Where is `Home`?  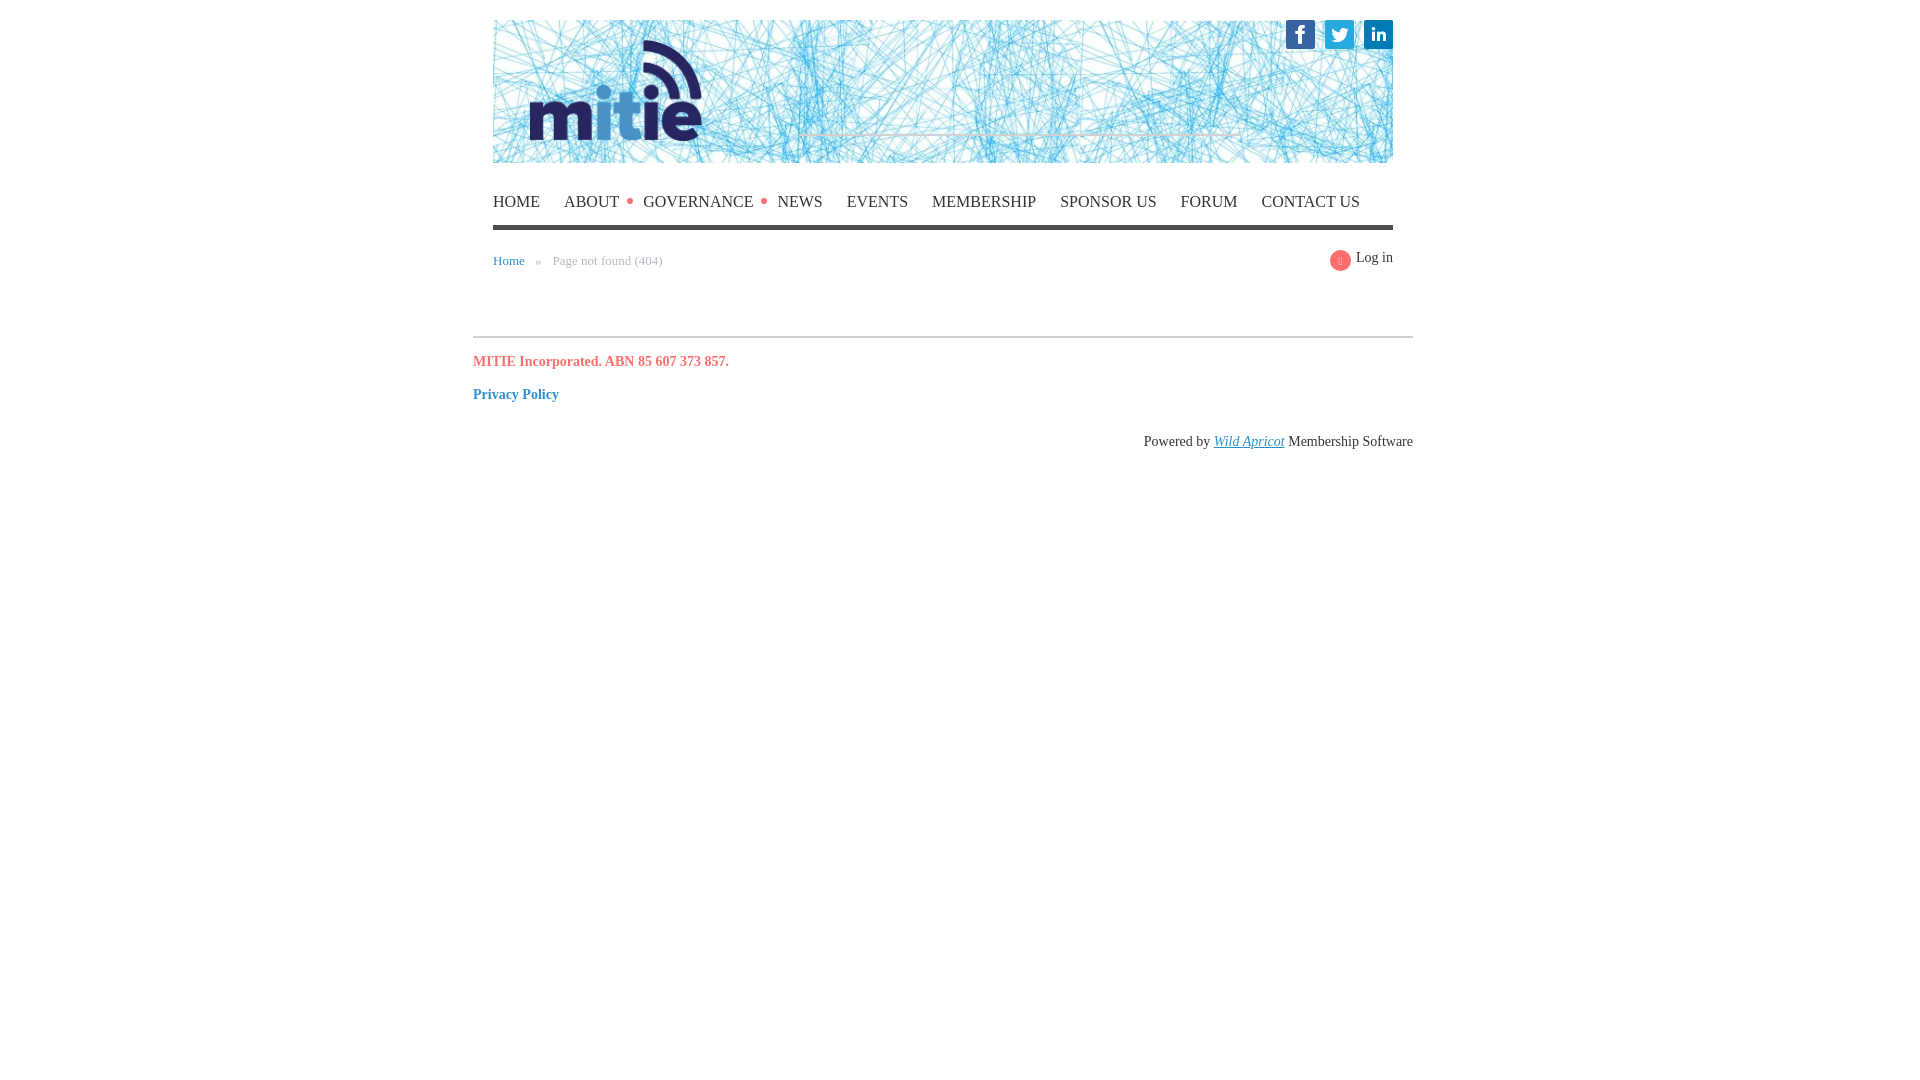
Home is located at coordinates (508, 260).